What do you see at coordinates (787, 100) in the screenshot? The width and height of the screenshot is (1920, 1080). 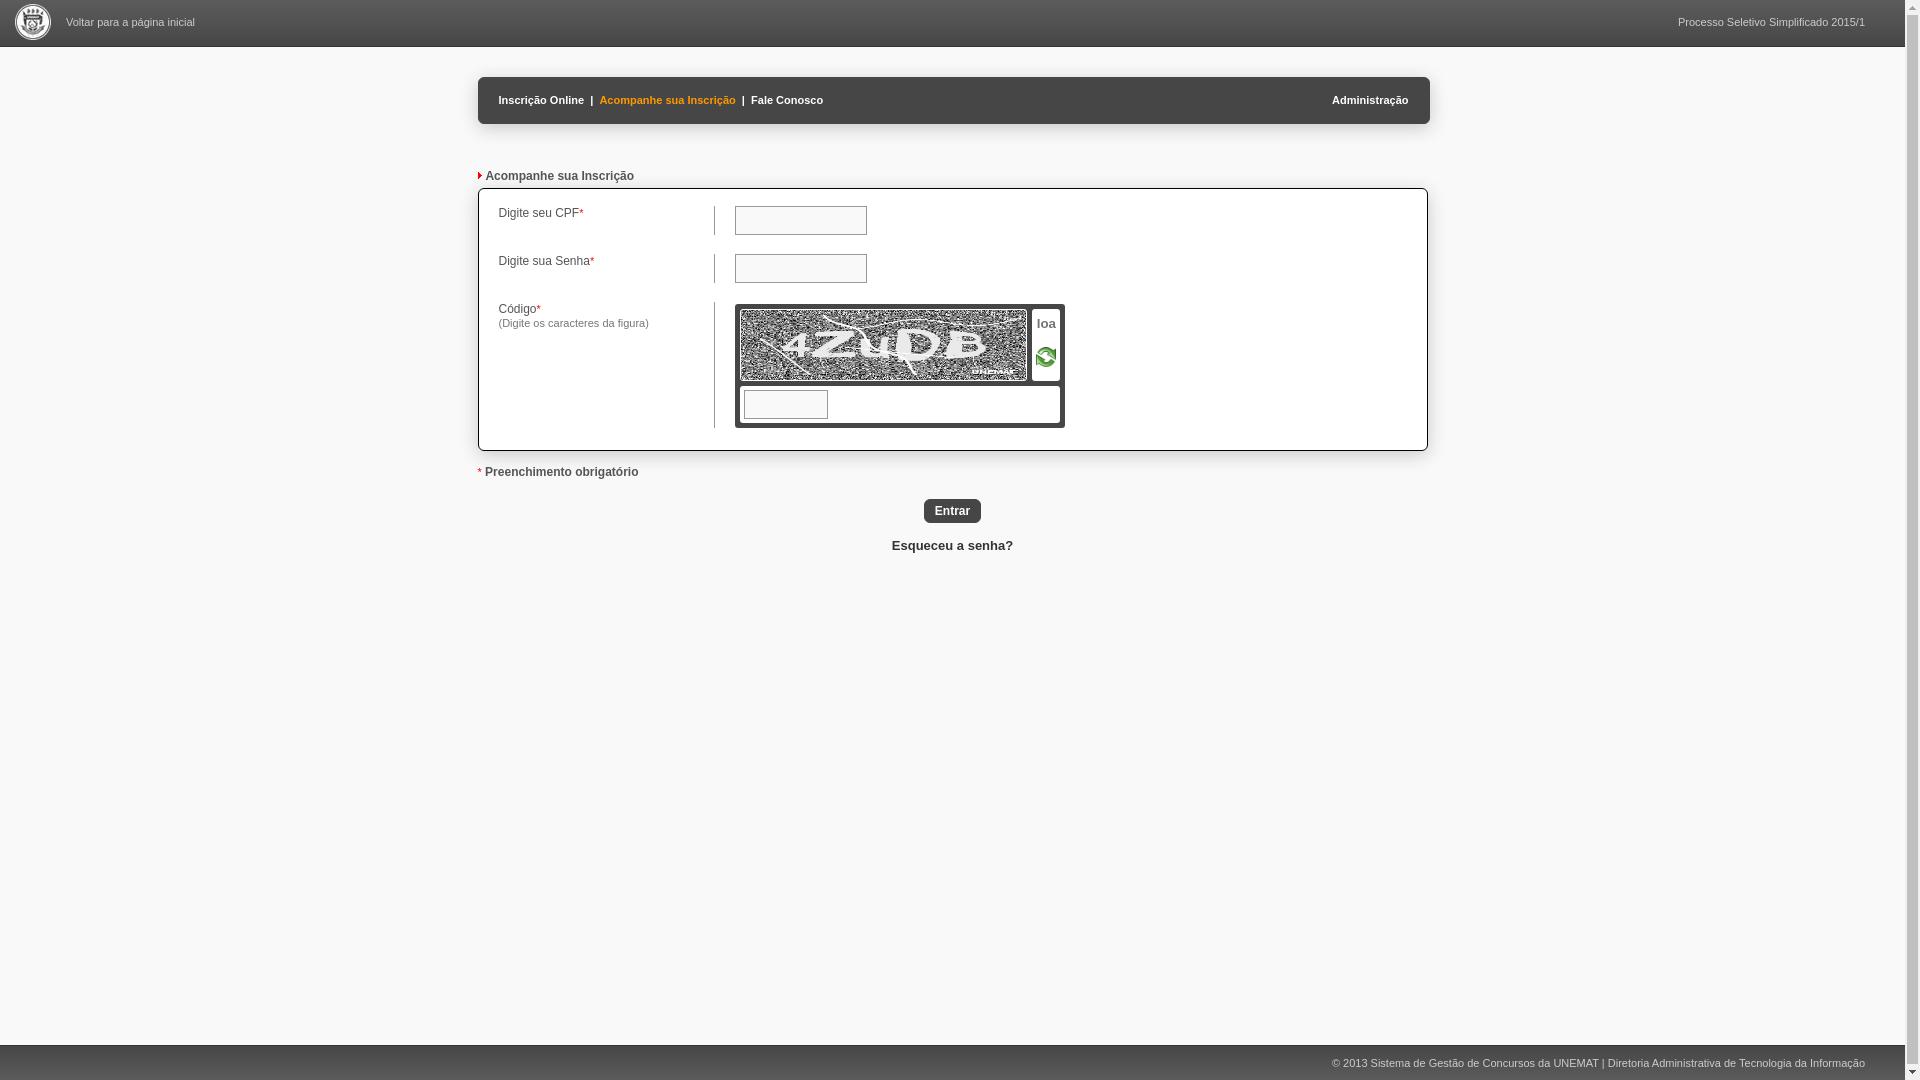 I see `Fale Conosco` at bounding box center [787, 100].